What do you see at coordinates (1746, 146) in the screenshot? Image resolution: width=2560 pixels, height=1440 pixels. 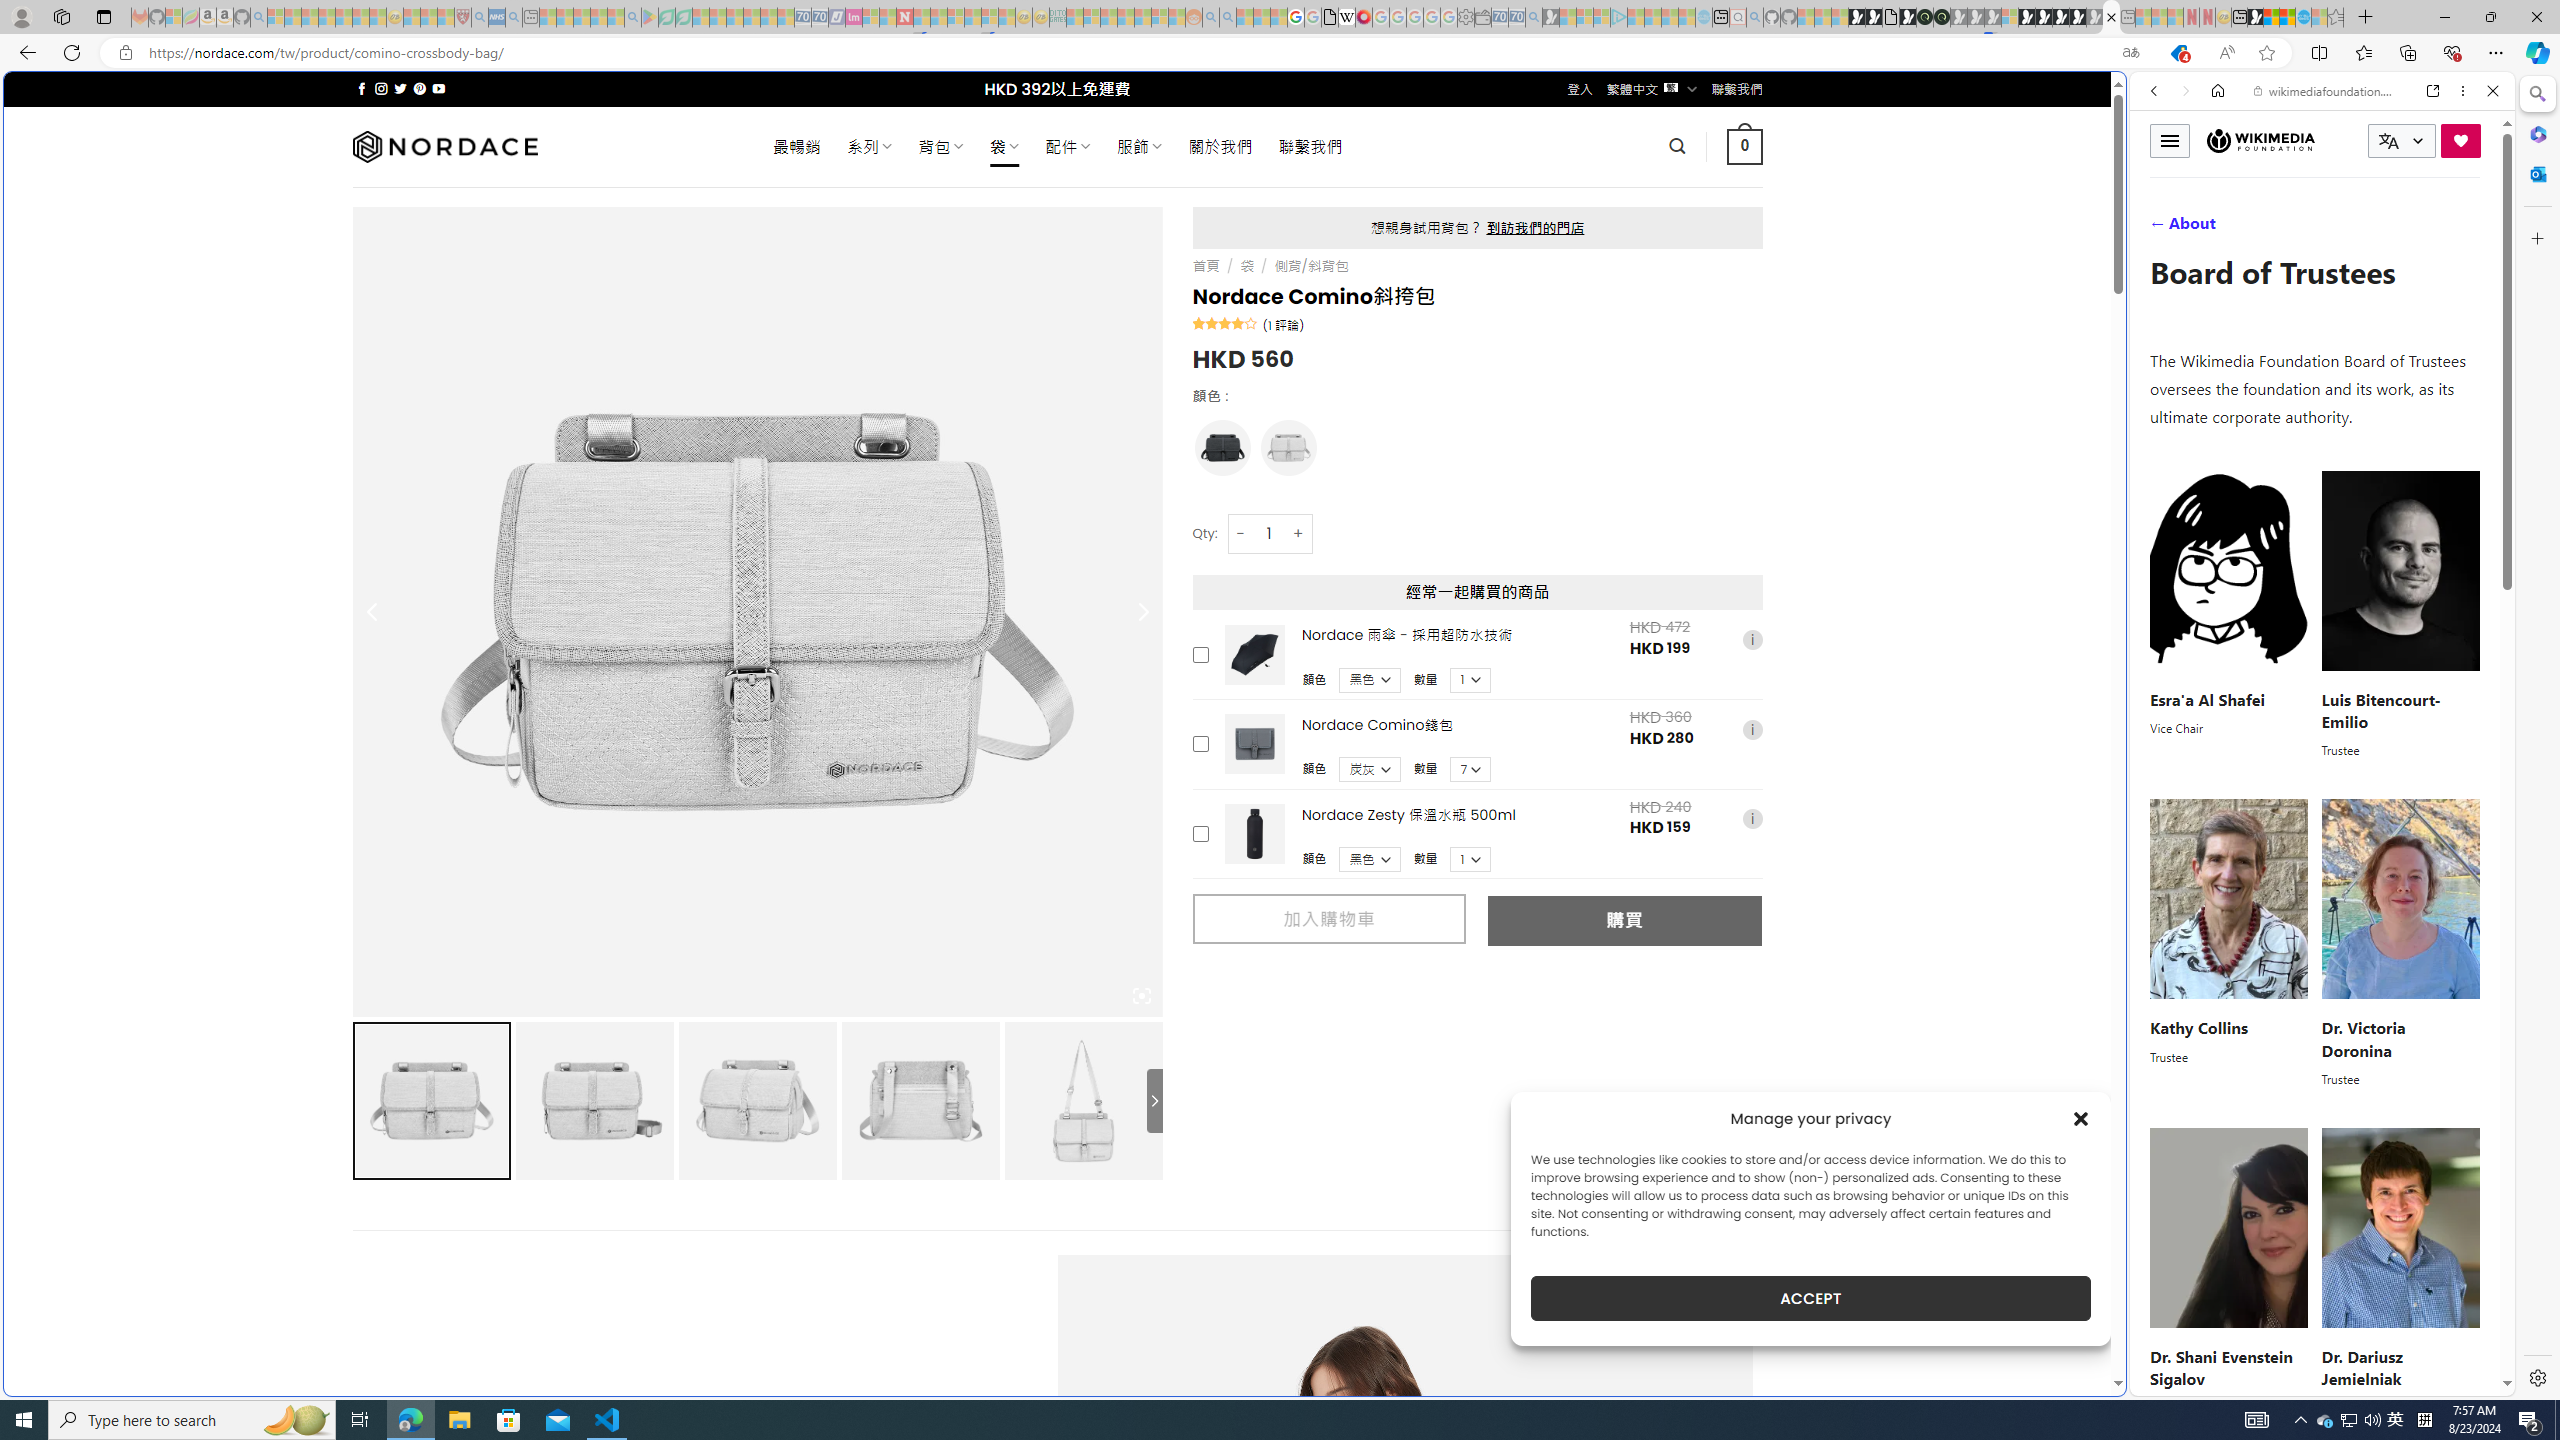 I see `  0  ` at bounding box center [1746, 146].